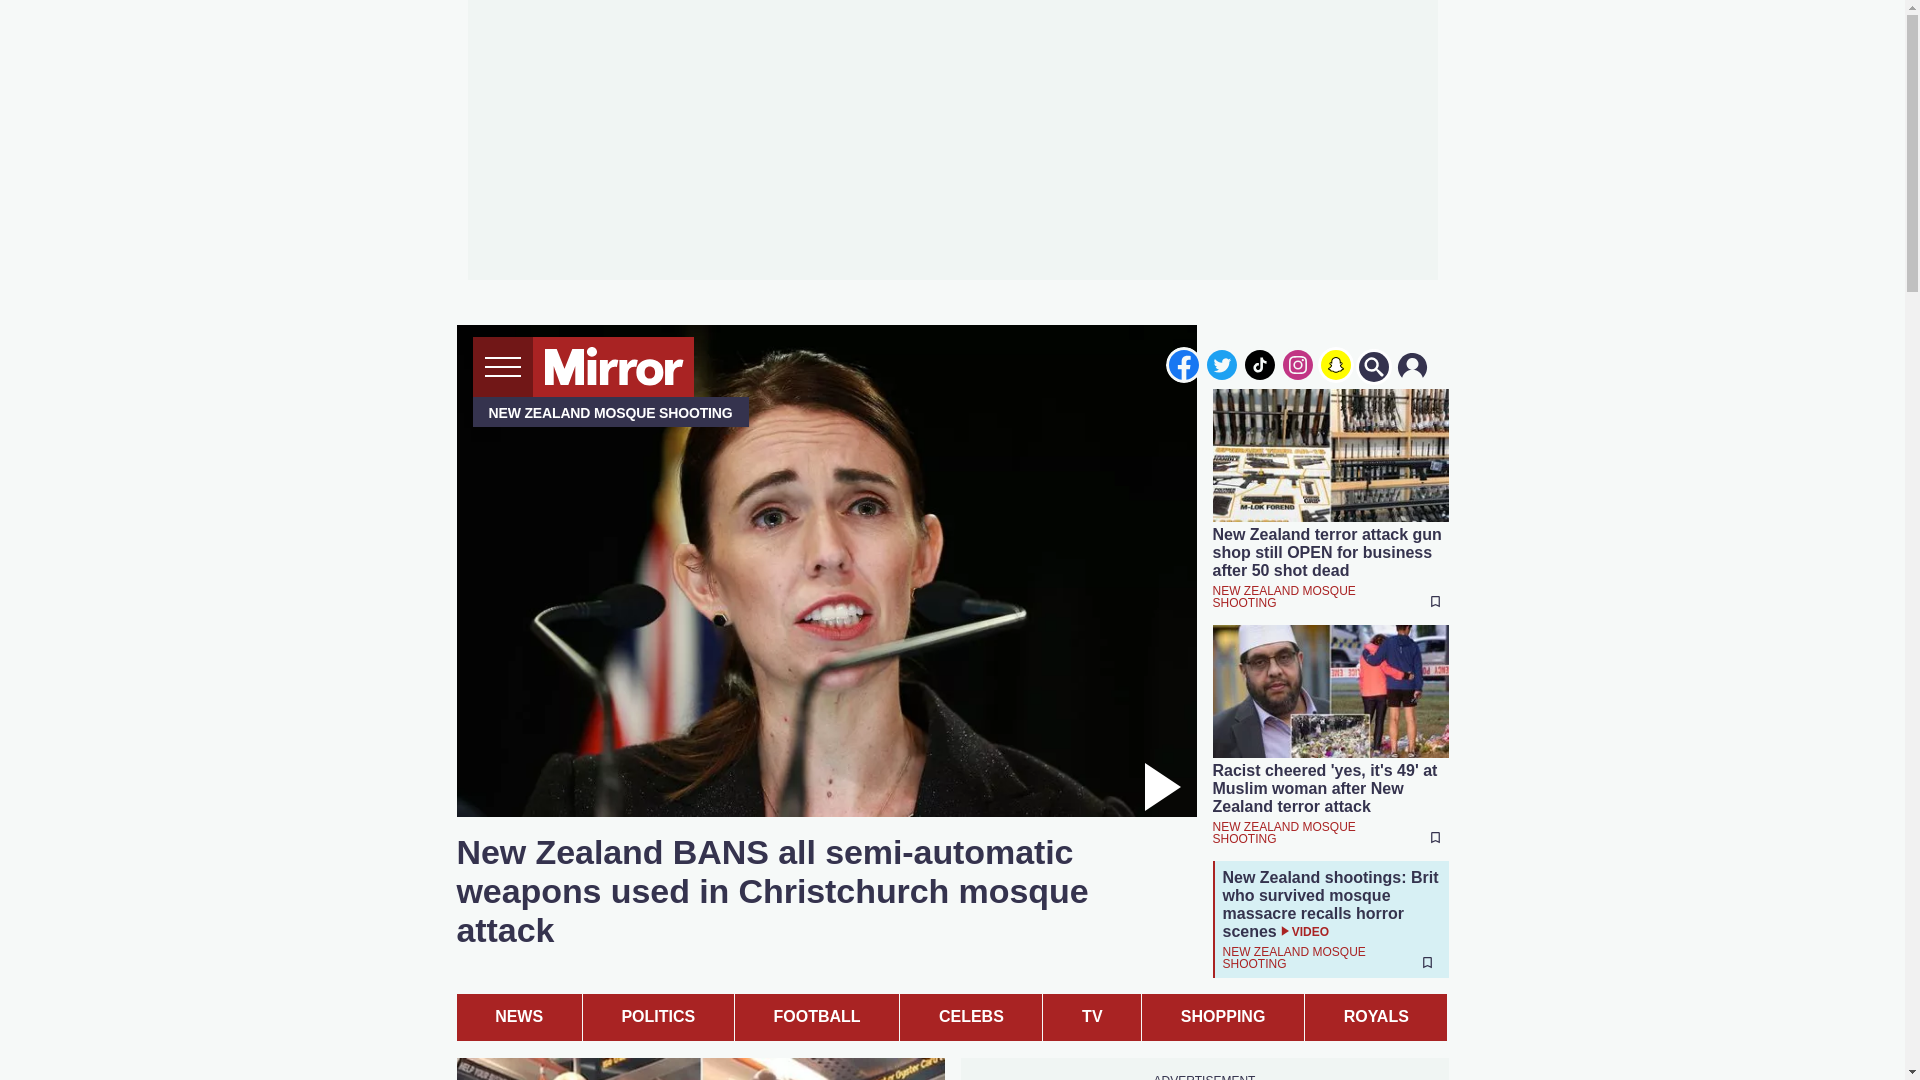 This screenshot has width=1920, height=1080. What do you see at coordinates (1376, 1017) in the screenshot?
I see `ROYALS` at bounding box center [1376, 1017].